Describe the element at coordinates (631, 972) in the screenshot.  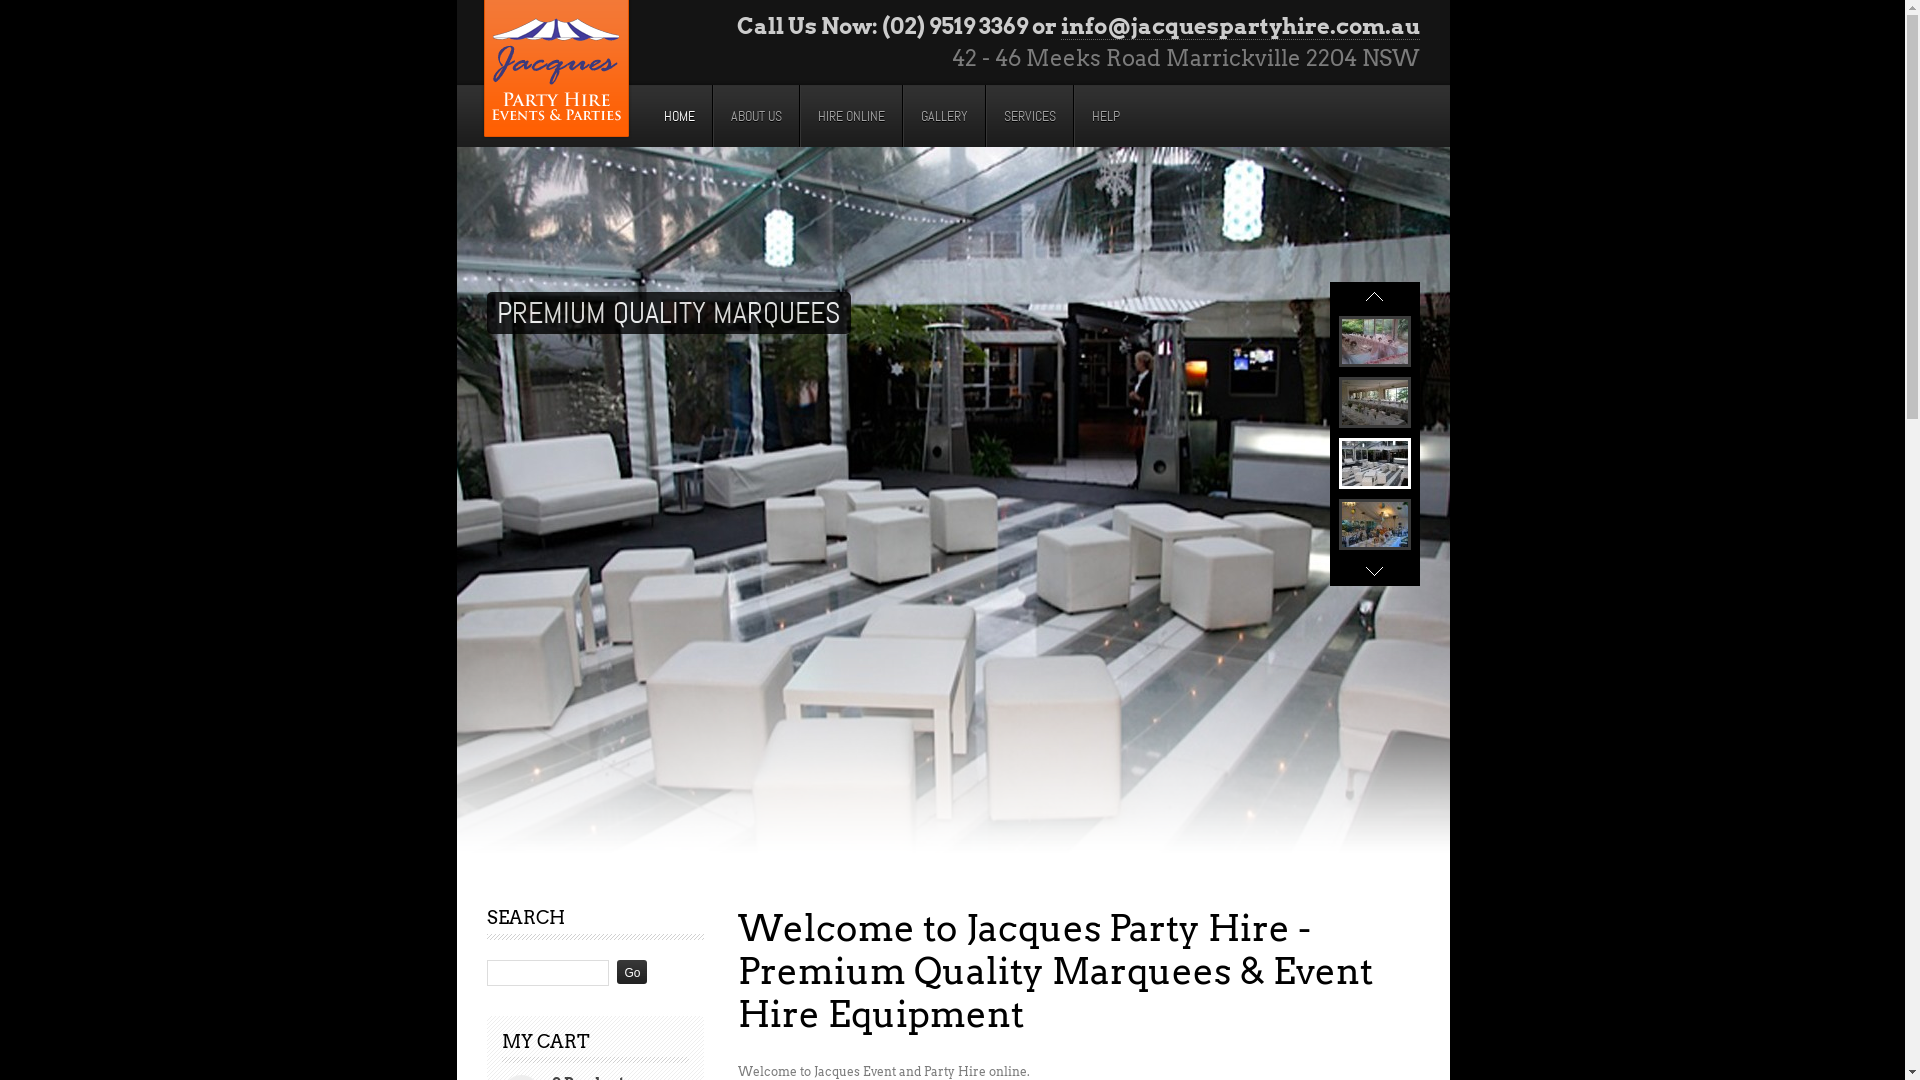
I see `Go` at that location.